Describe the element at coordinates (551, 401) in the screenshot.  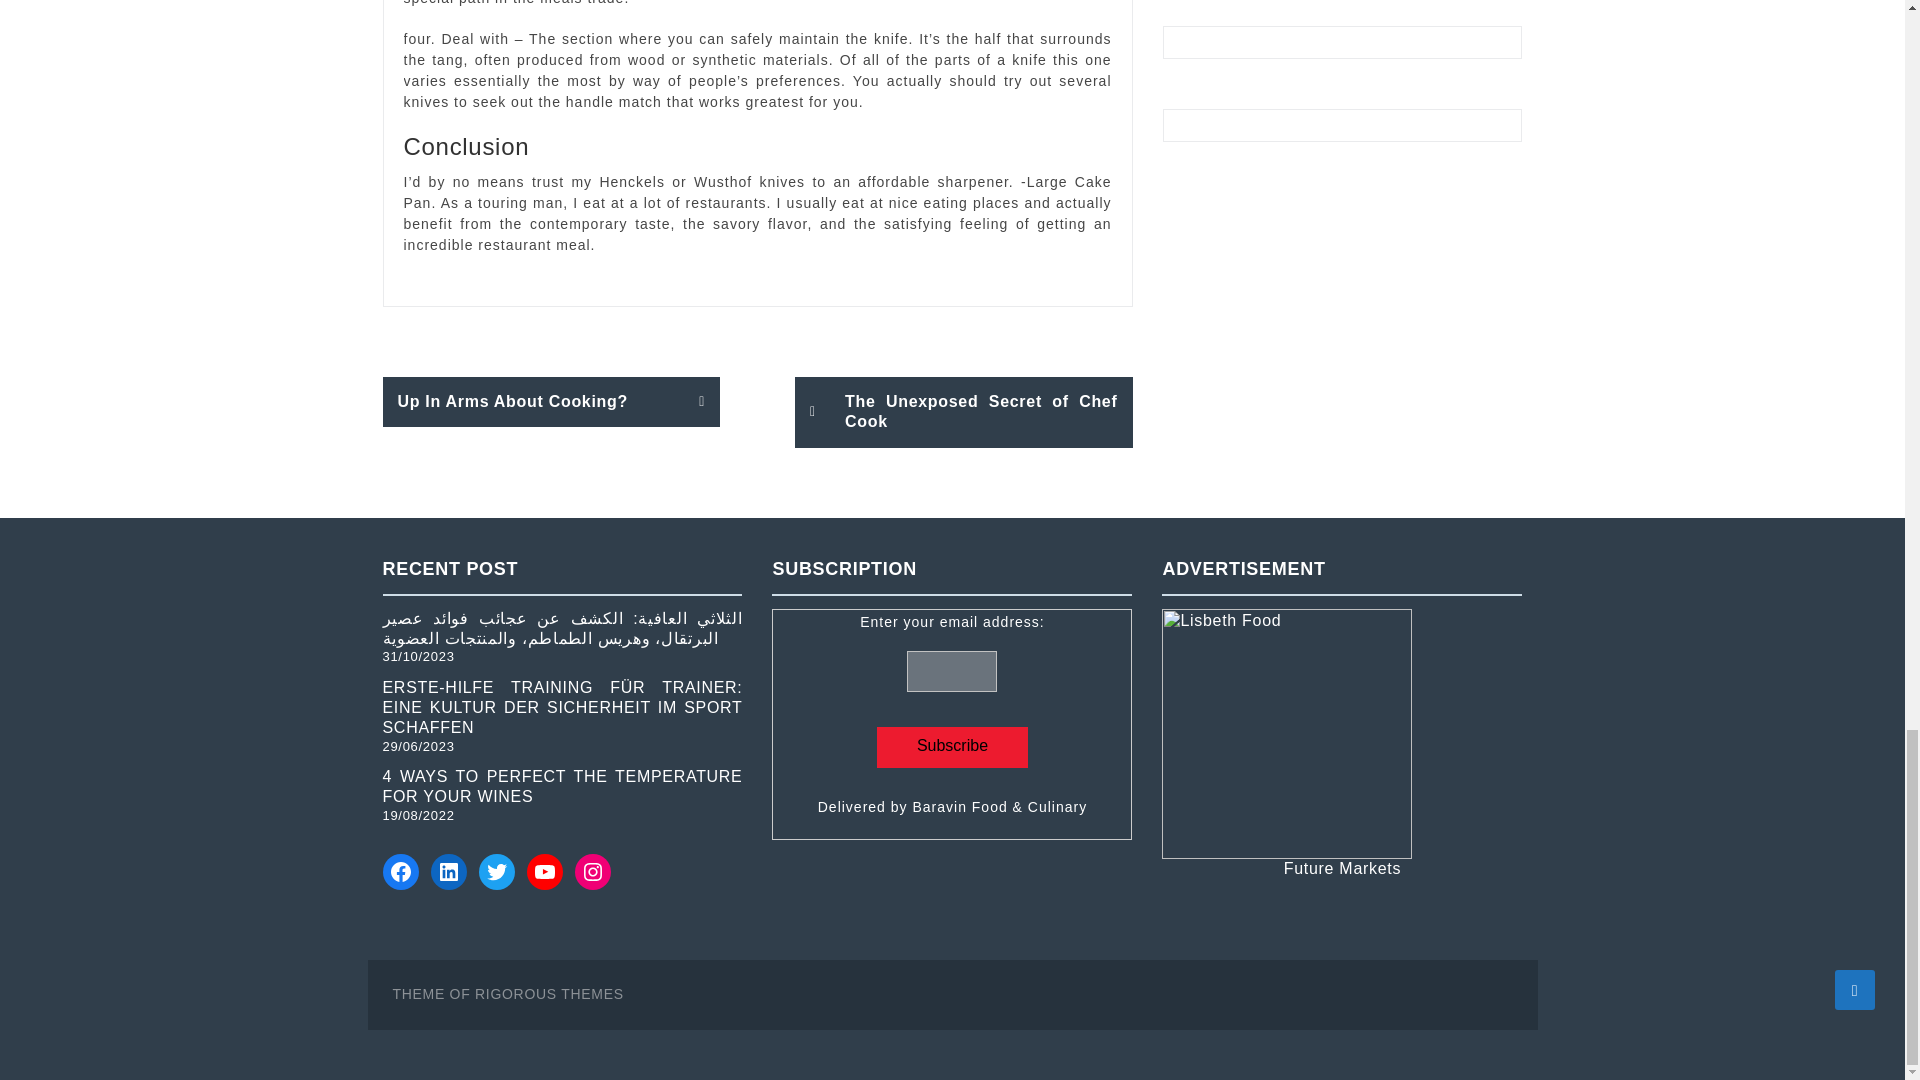
I see `Up In Arms About Cooking?` at that location.